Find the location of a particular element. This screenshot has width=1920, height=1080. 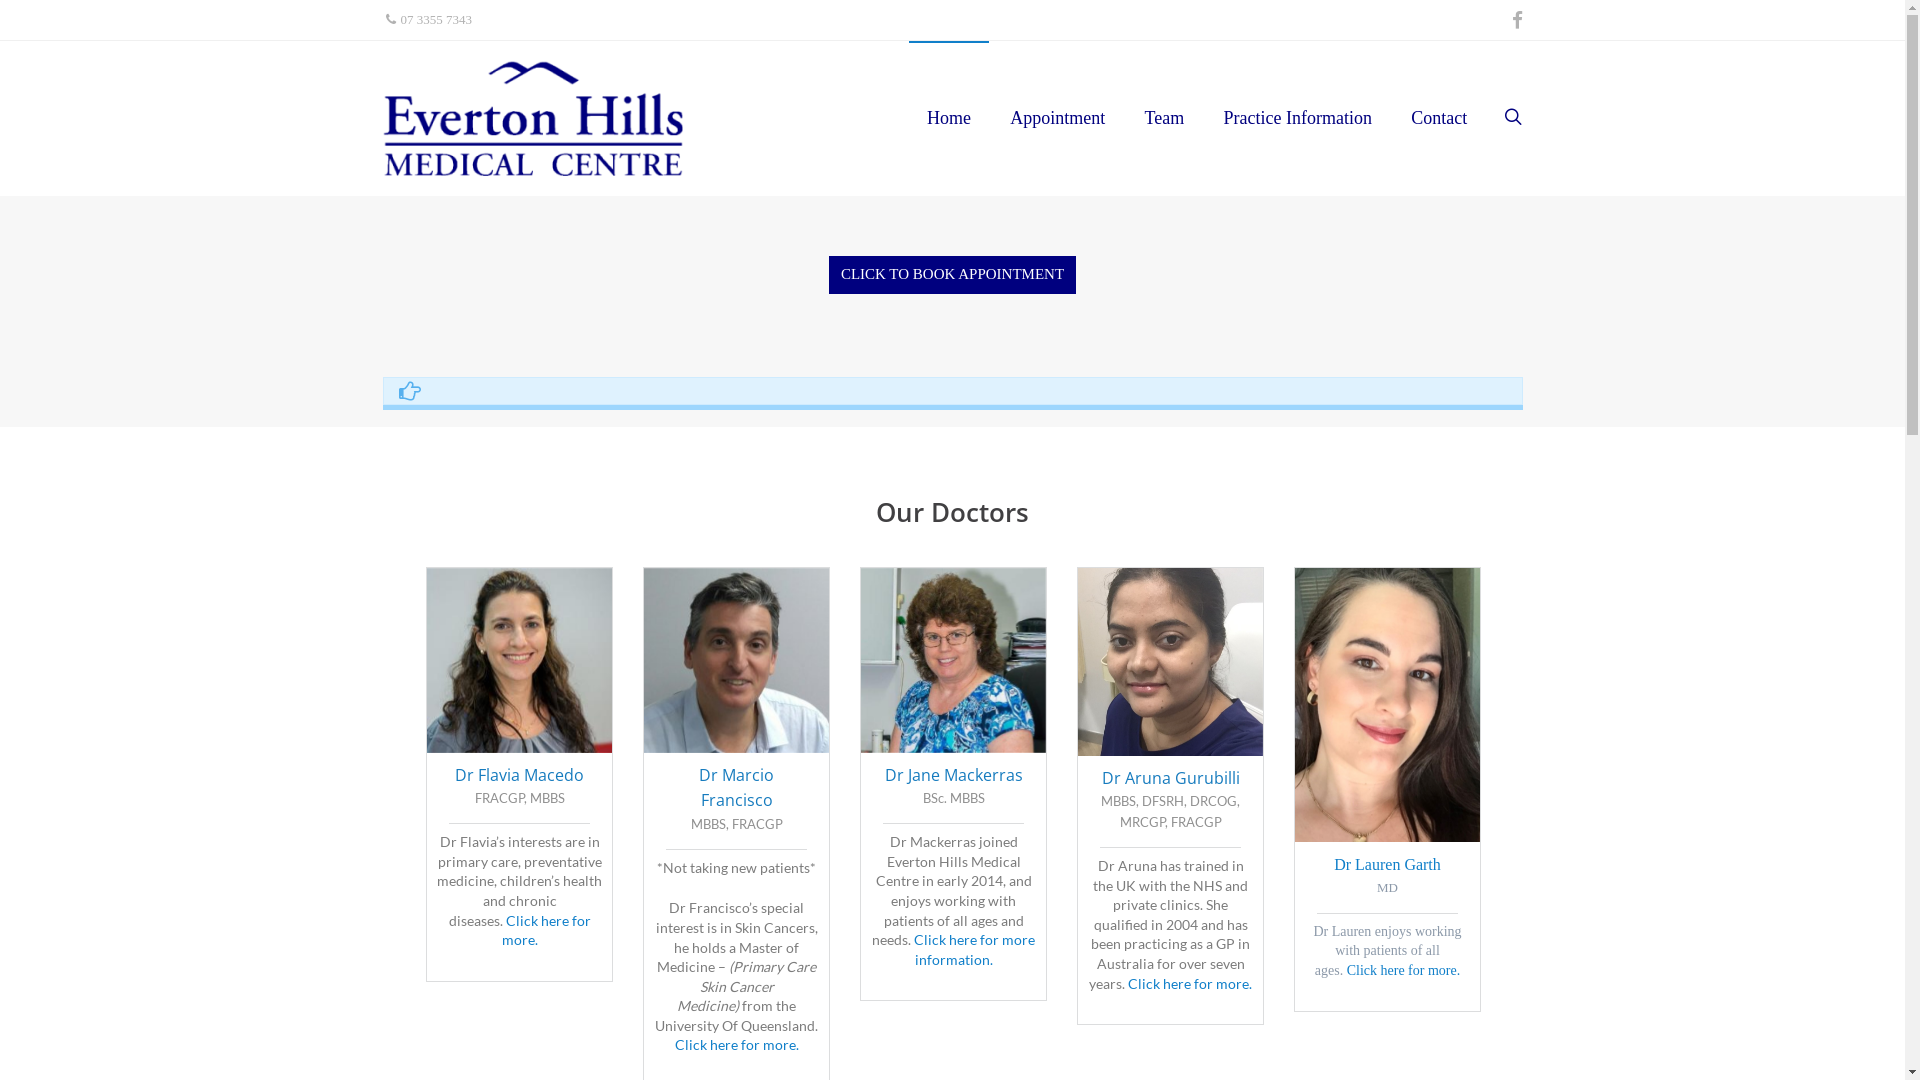

Click here for more. is located at coordinates (736, 1044).